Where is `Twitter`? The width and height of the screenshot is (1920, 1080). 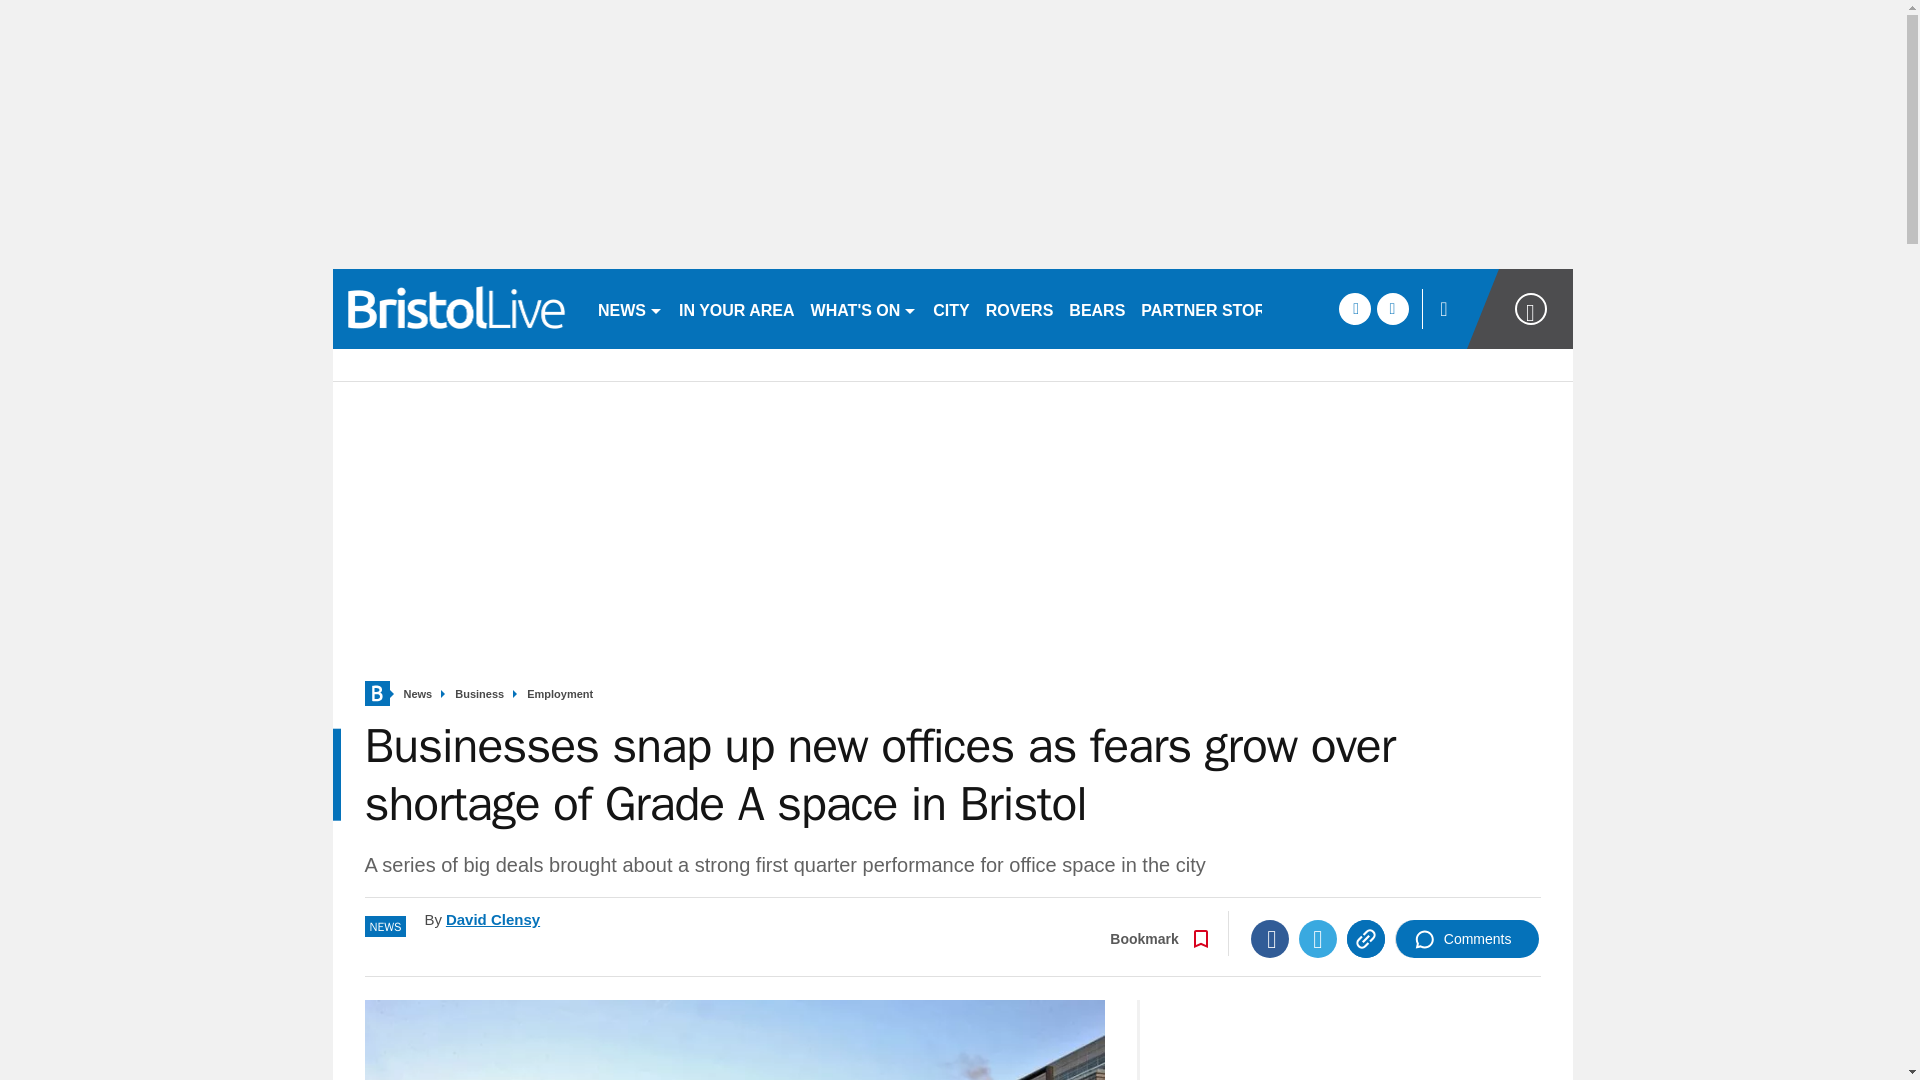 Twitter is located at coordinates (1318, 938).